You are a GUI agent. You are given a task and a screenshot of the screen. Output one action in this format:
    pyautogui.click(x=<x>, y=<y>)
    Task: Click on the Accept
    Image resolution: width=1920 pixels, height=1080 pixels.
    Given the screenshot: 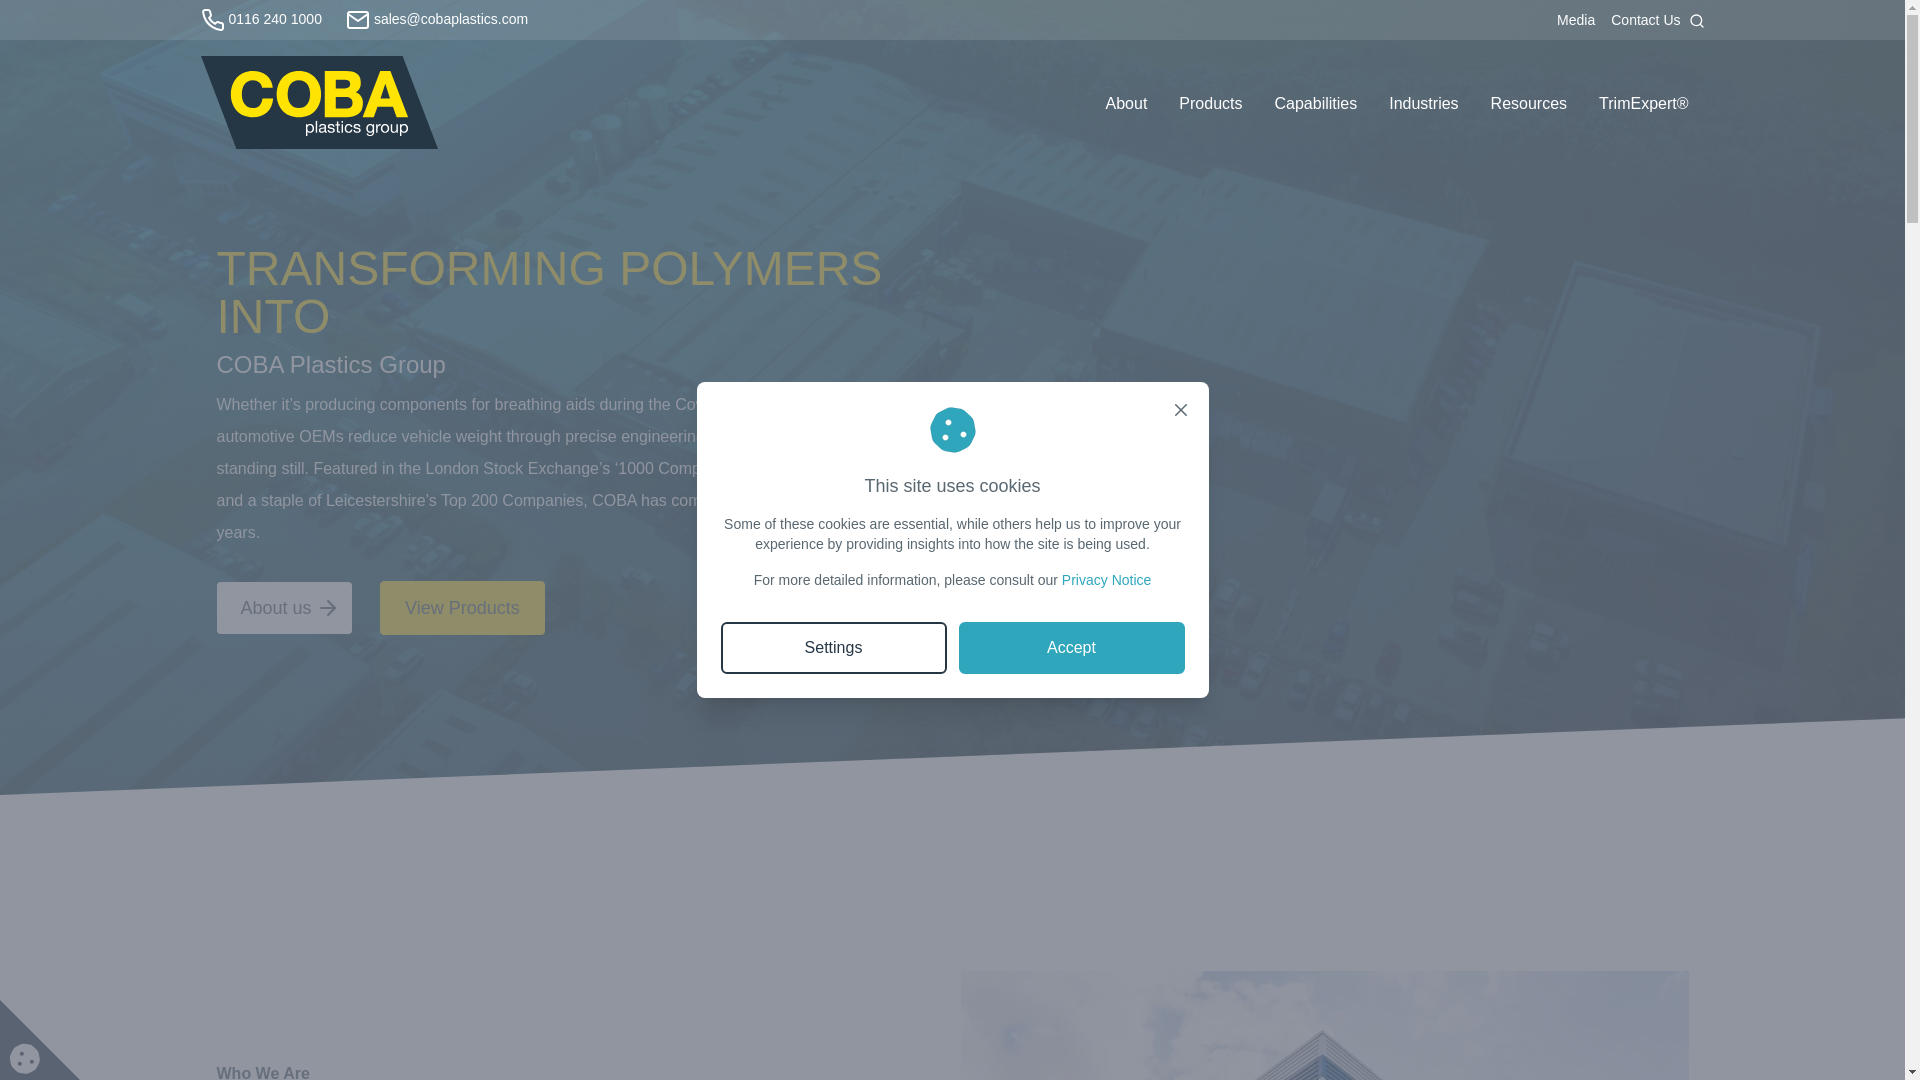 What is the action you would take?
    pyautogui.click(x=1071, y=648)
    